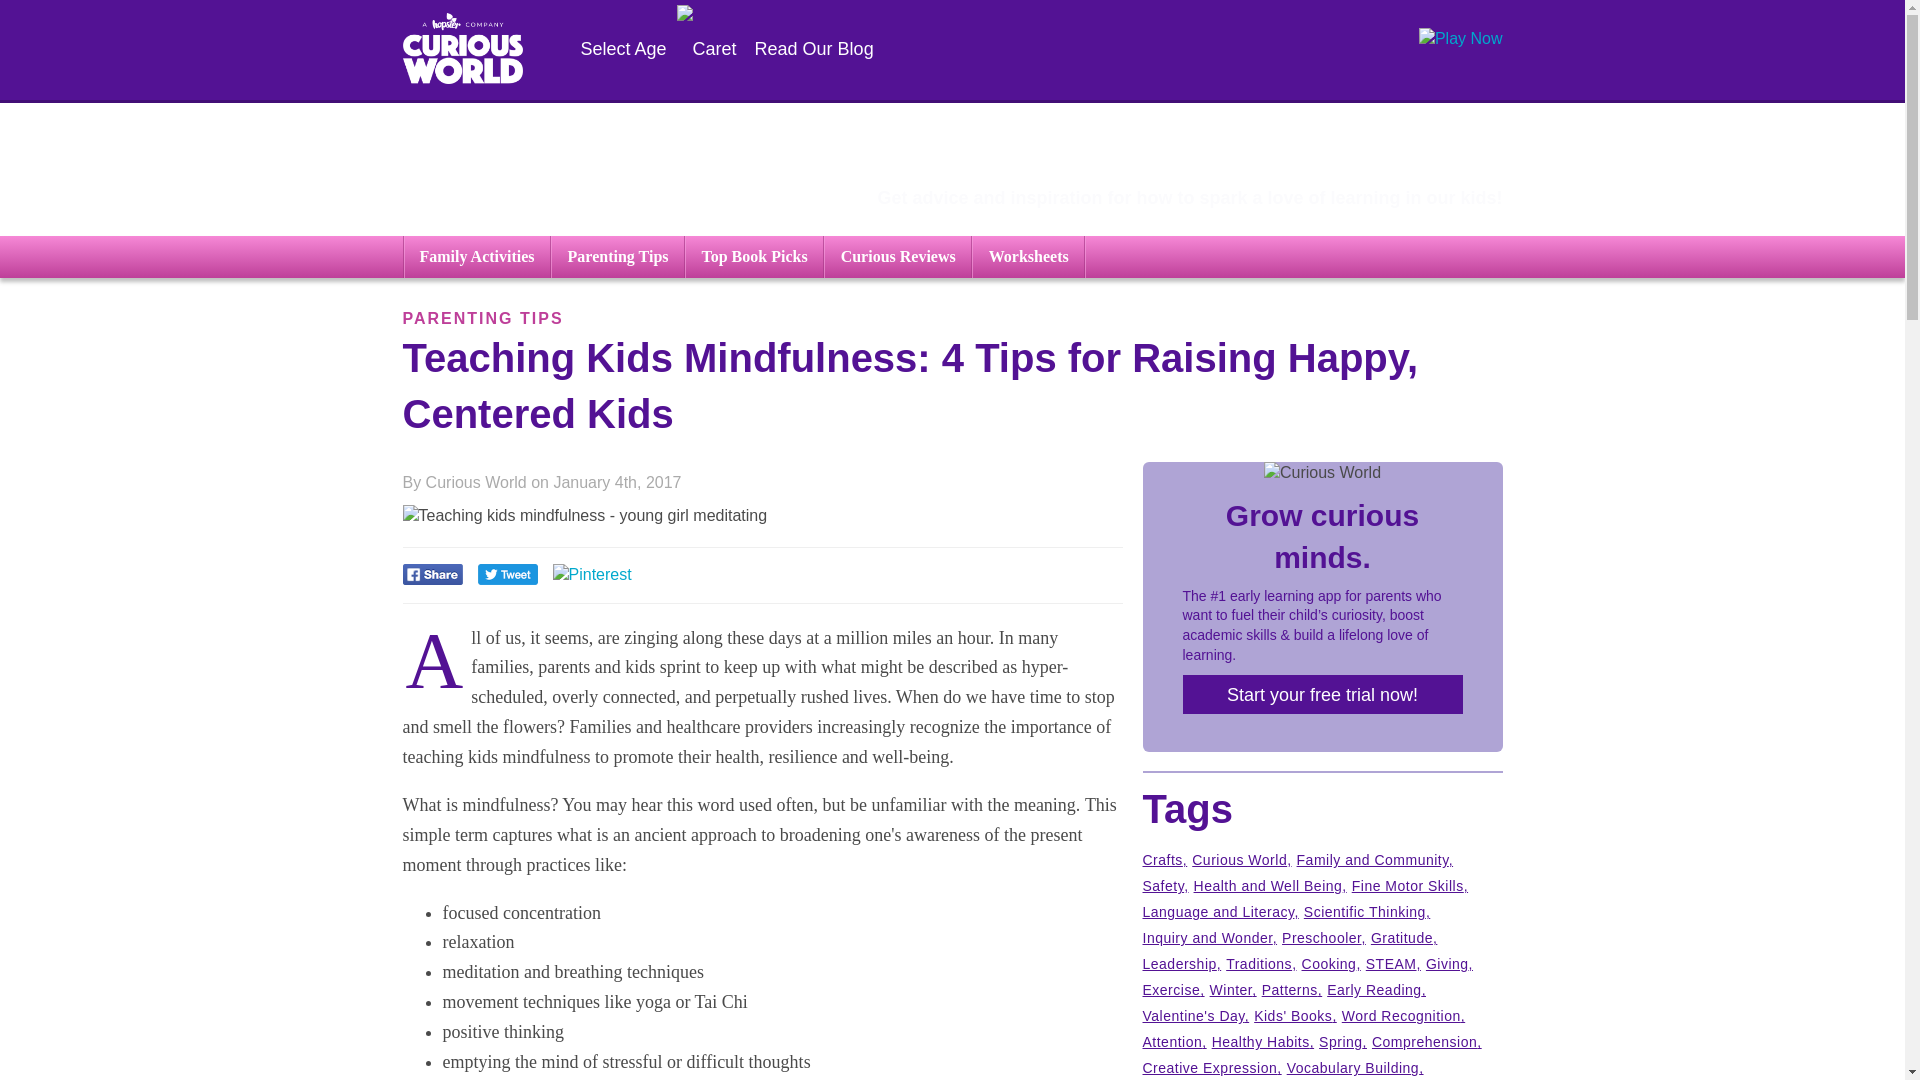 The image size is (1920, 1080). What do you see at coordinates (755, 256) in the screenshot?
I see `Top Book Picks` at bounding box center [755, 256].